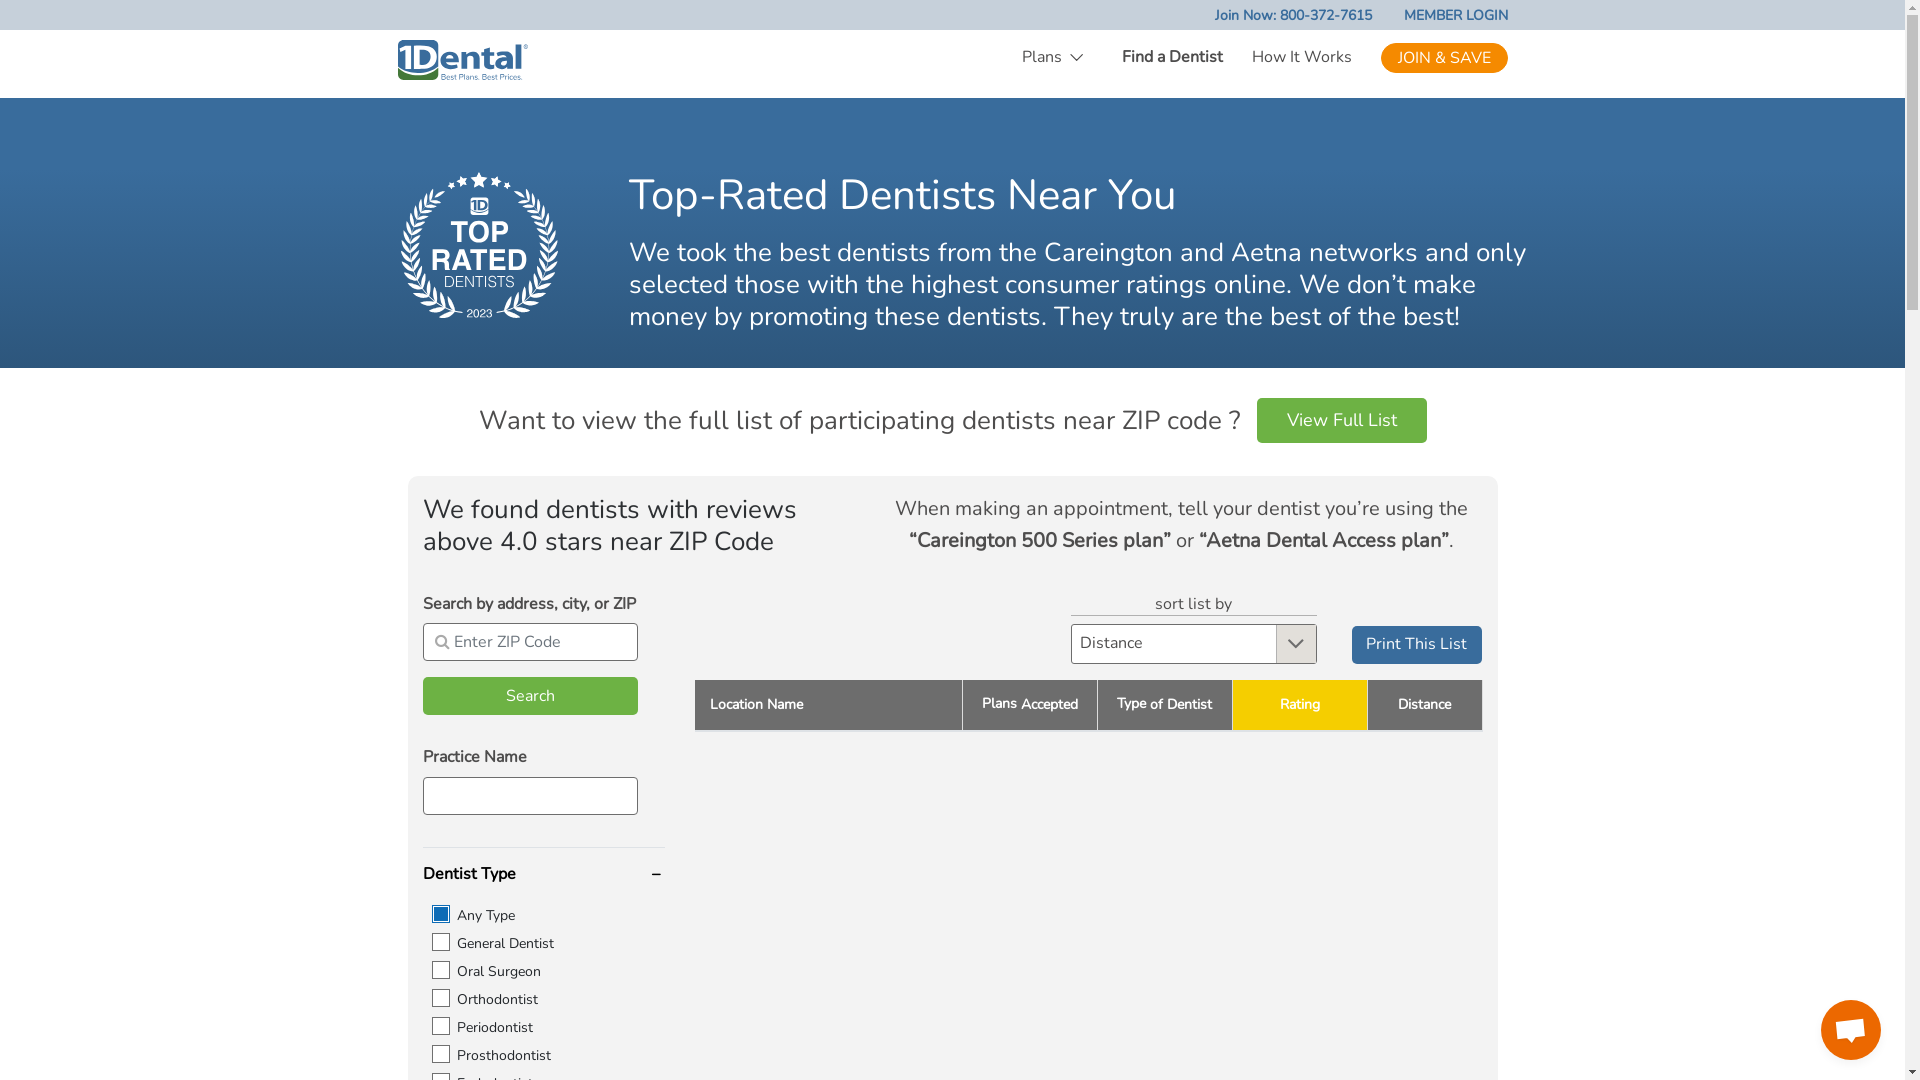 This screenshot has height=1080, width=1920. I want to click on Join Now: 800-372-7615, so click(1276, 16).